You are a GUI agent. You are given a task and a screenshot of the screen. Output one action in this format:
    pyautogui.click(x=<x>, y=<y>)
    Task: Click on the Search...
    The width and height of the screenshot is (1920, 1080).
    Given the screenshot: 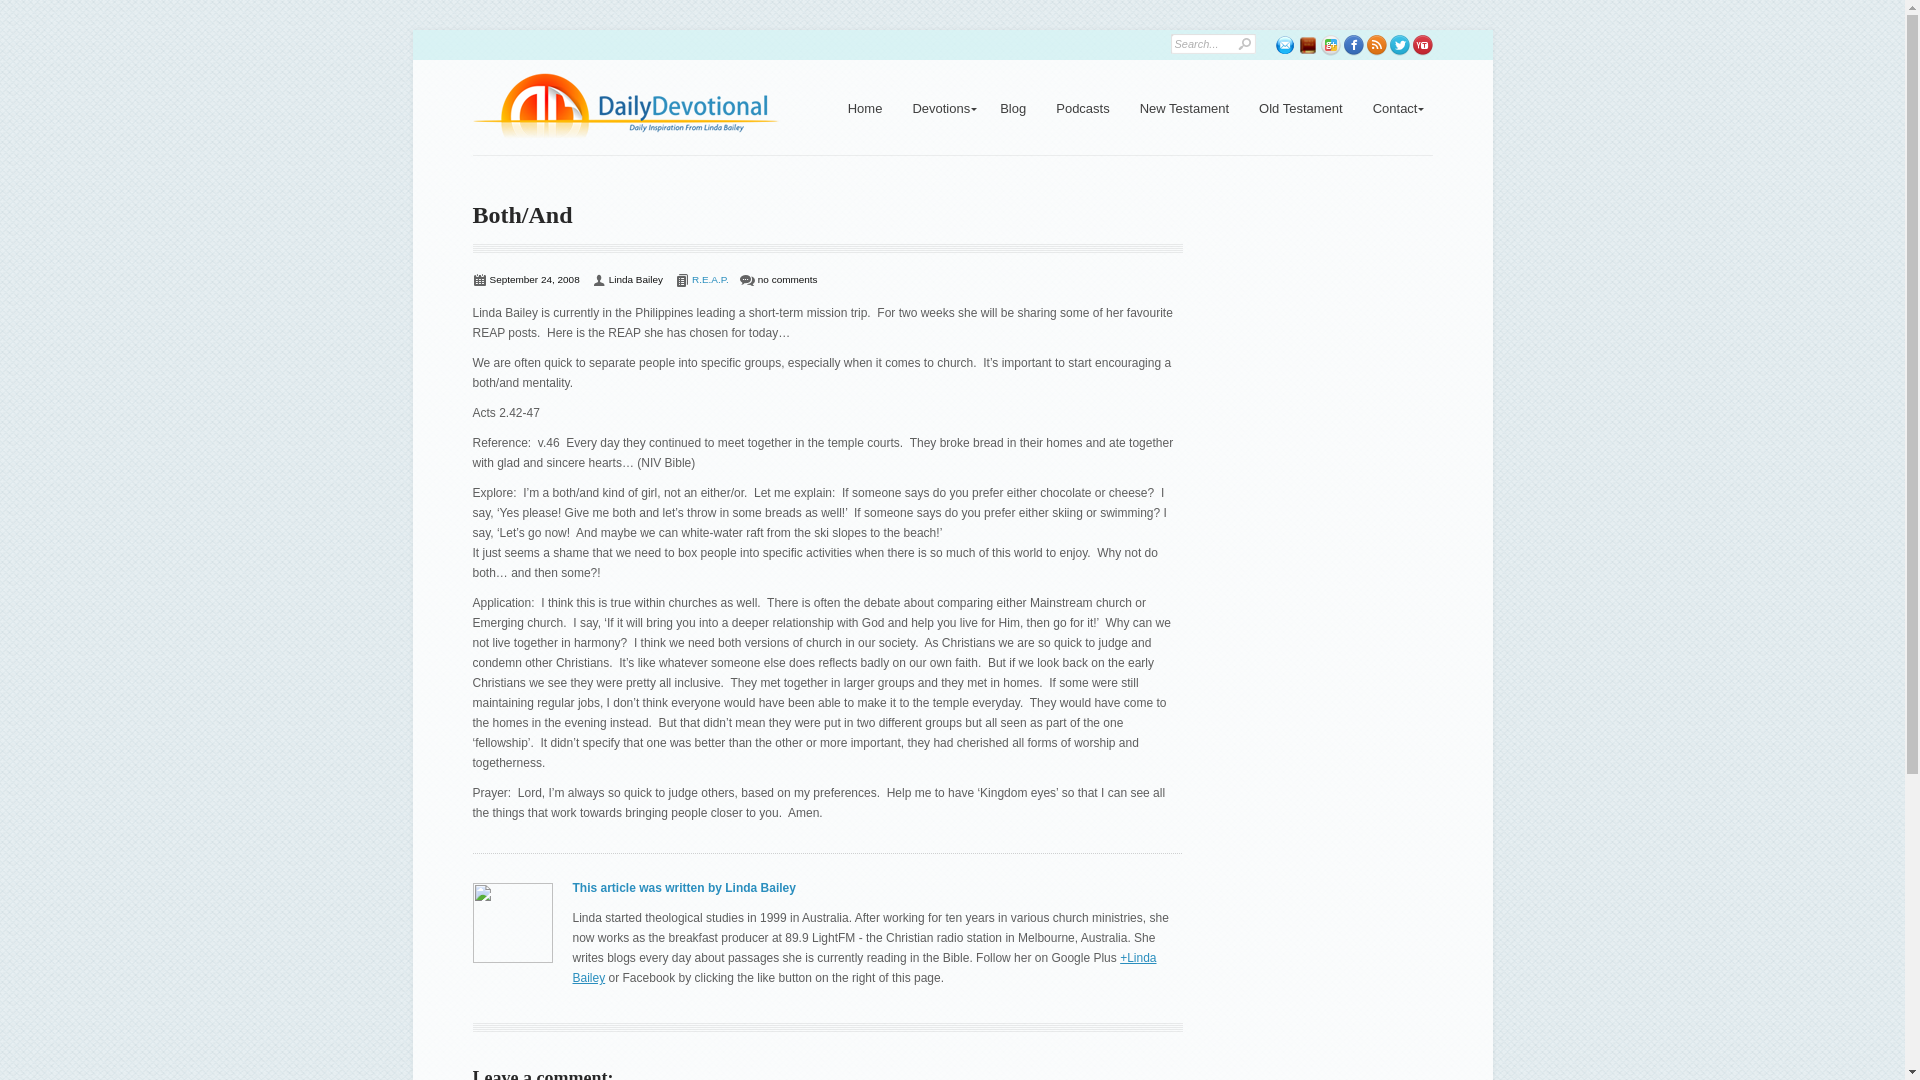 What is the action you would take?
    pyautogui.click(x=1198, y=42)
    